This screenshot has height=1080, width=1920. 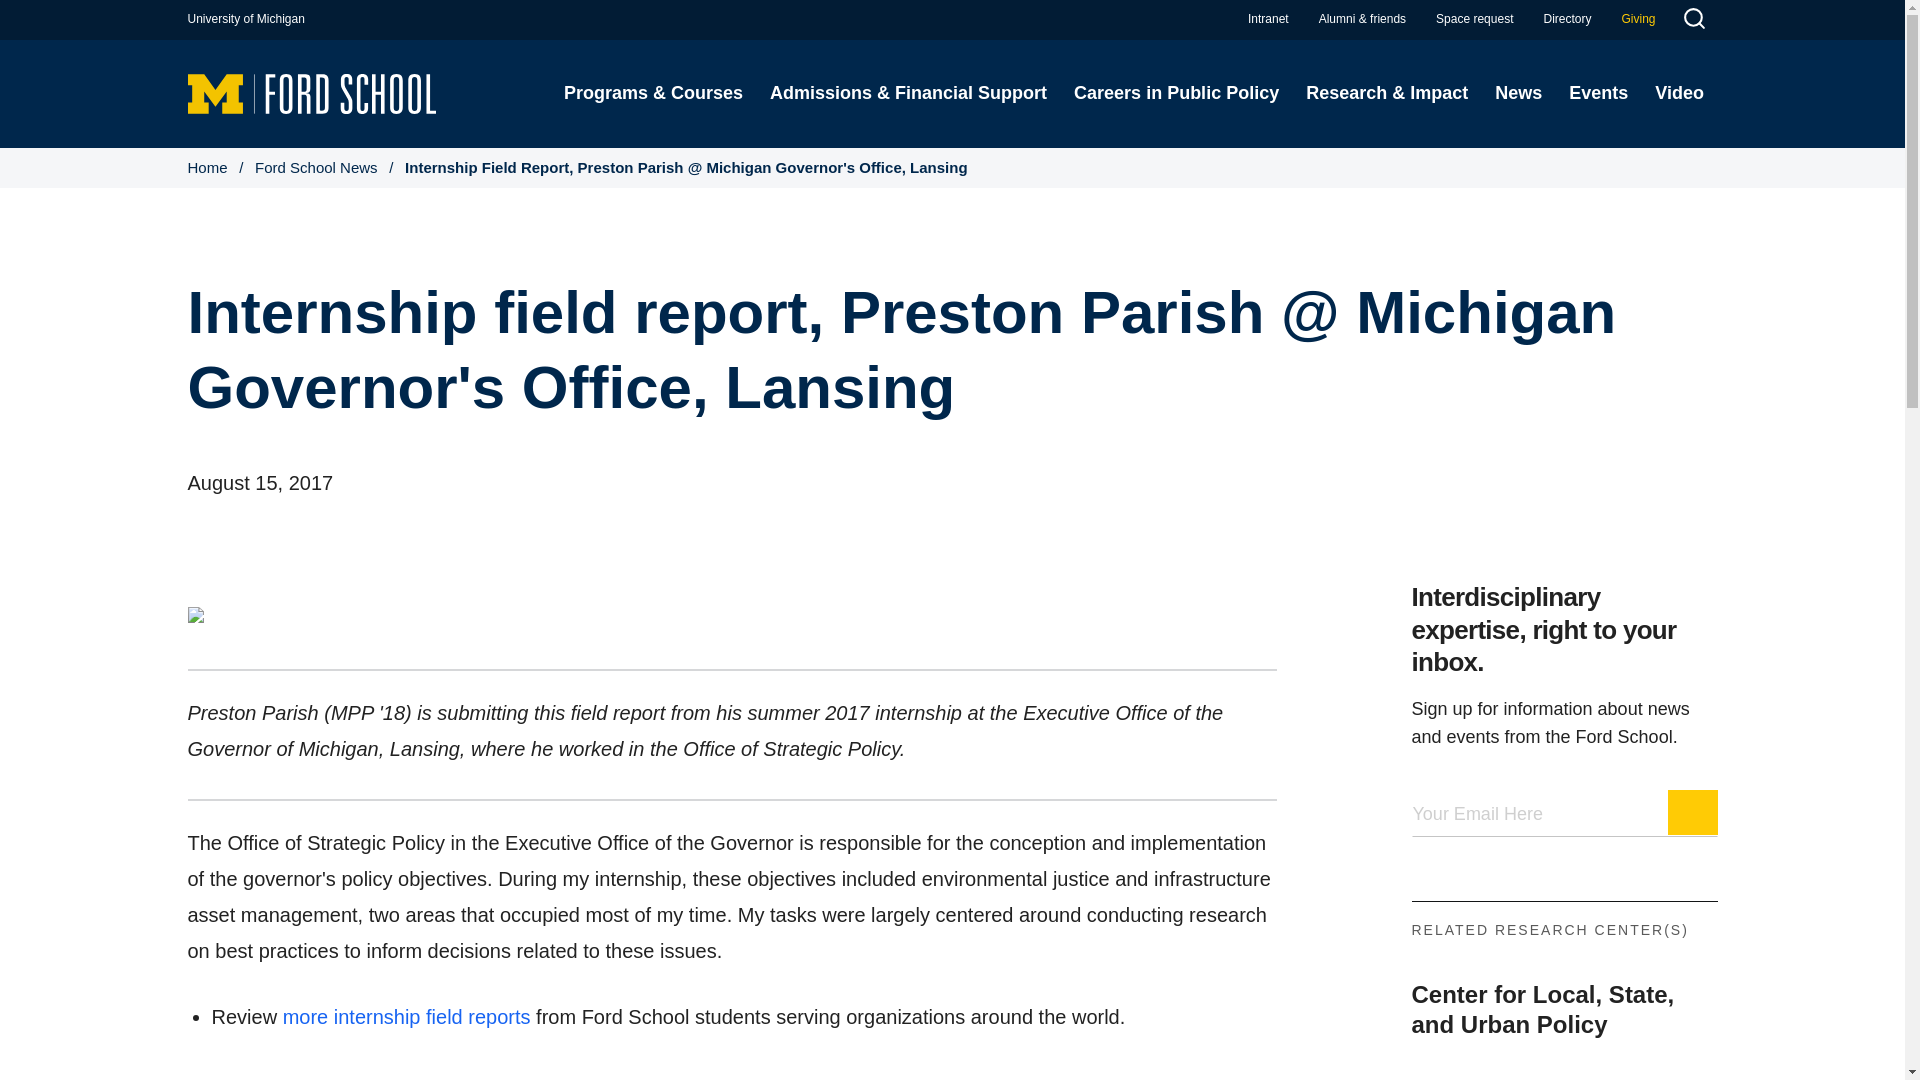 I want to click on Subscribe, so click(x=1693, y=812).